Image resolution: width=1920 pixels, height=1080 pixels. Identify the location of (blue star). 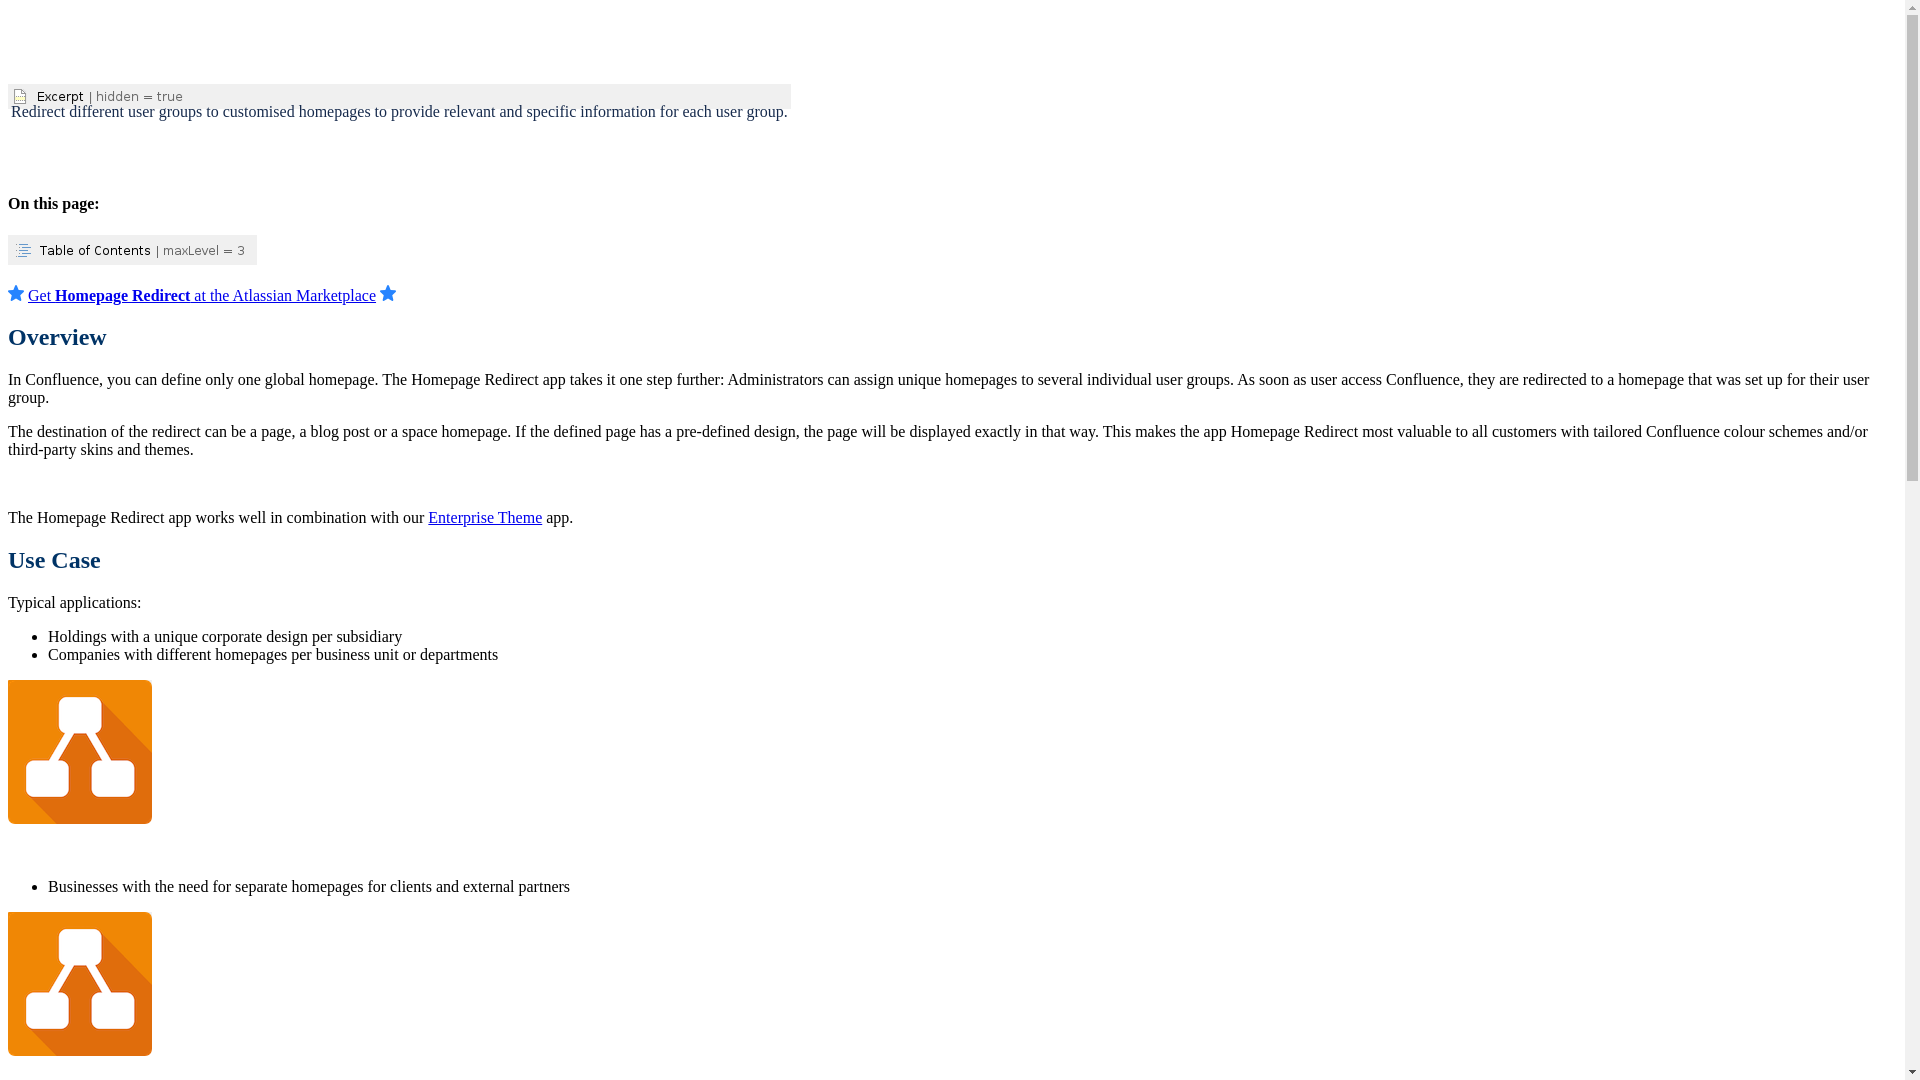
(388, 293).